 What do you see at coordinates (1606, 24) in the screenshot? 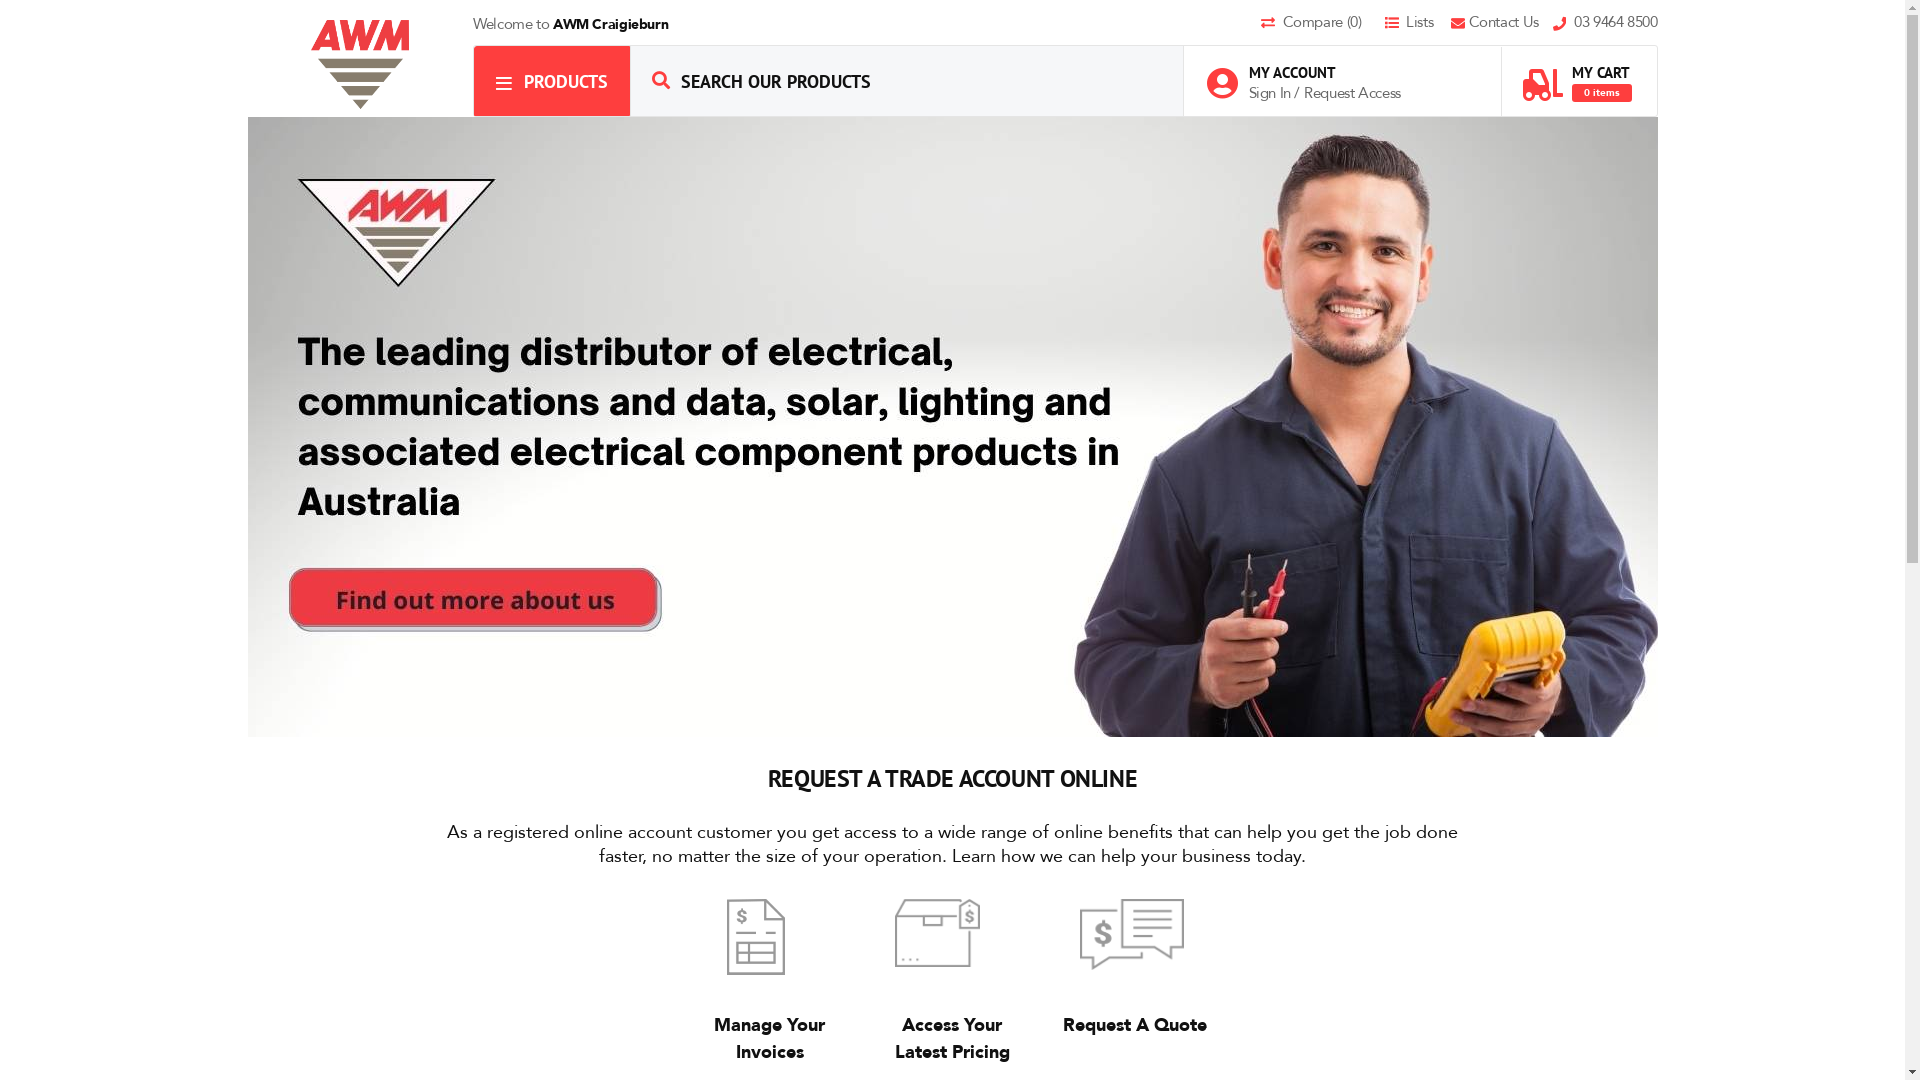
I see `03 9464 8500` at bounding box center [1606, 24].